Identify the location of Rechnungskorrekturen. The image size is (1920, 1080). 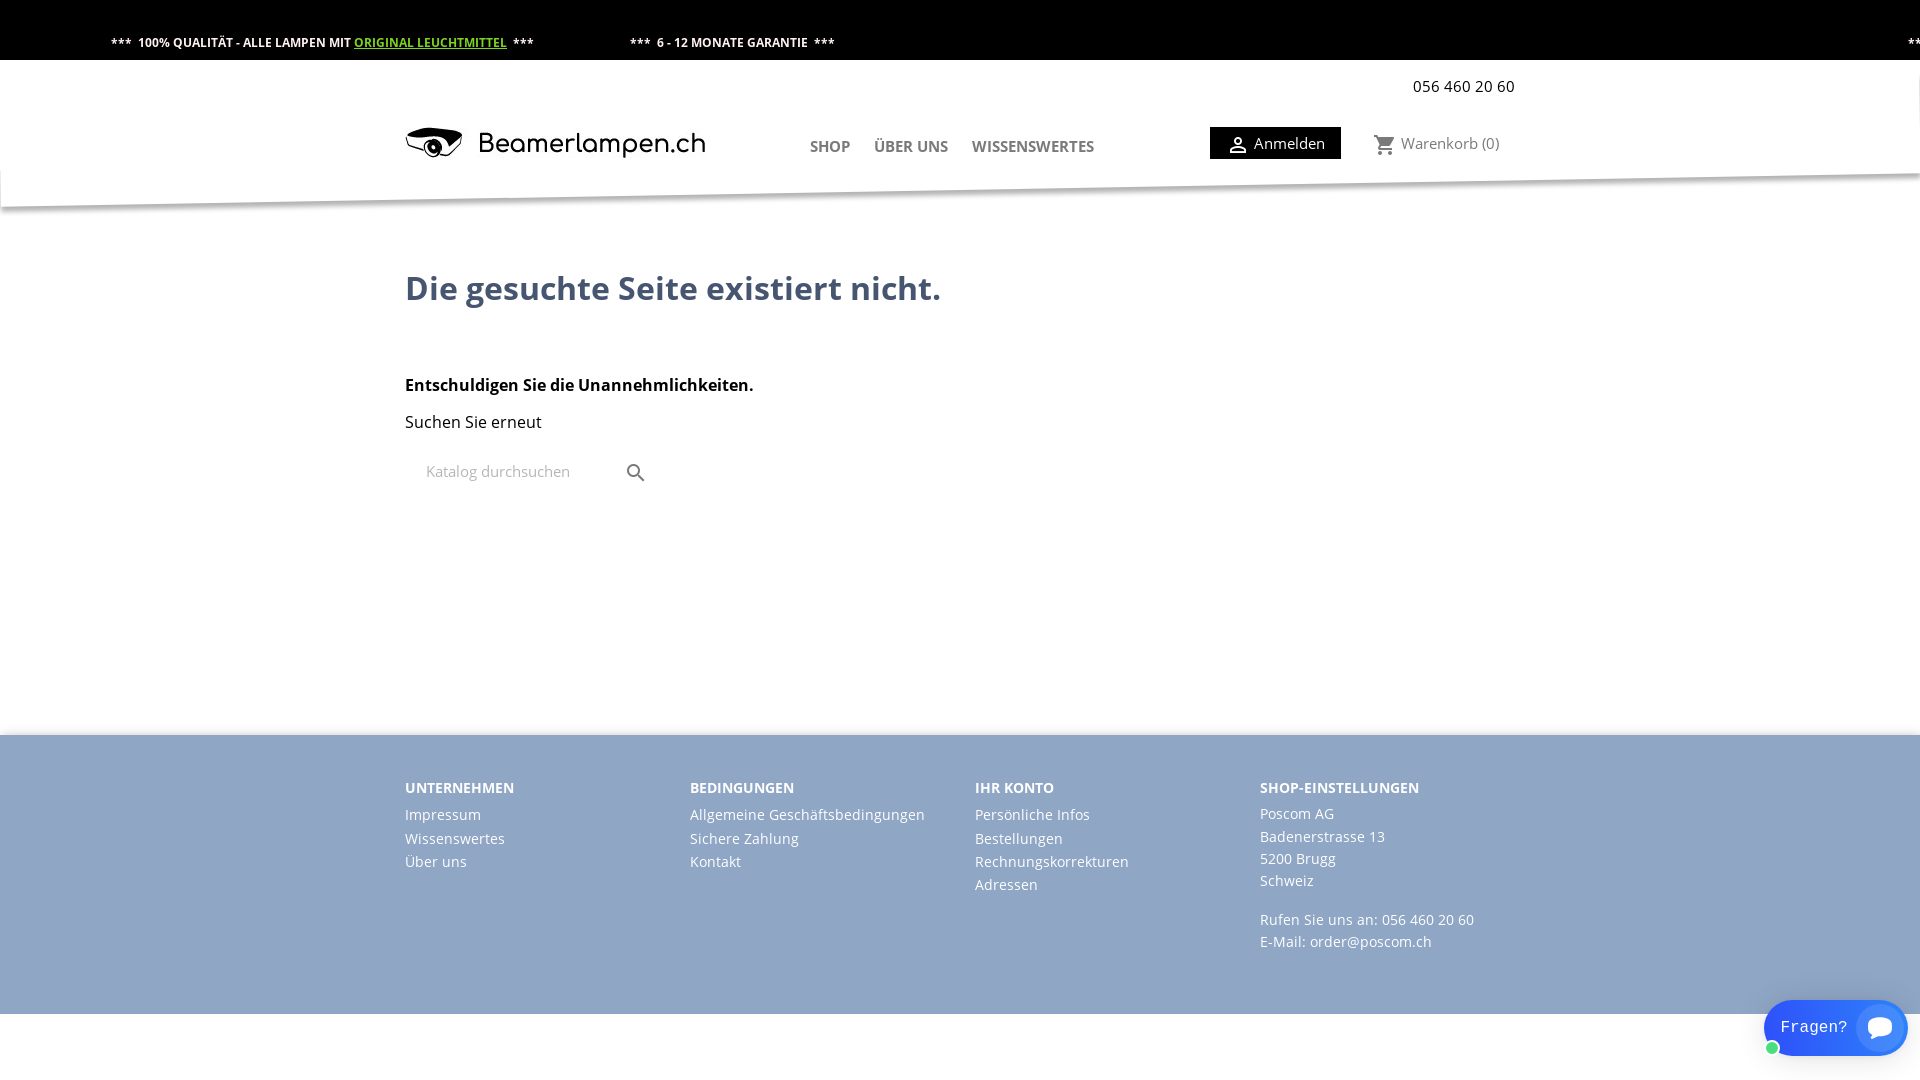
(1052, 862).